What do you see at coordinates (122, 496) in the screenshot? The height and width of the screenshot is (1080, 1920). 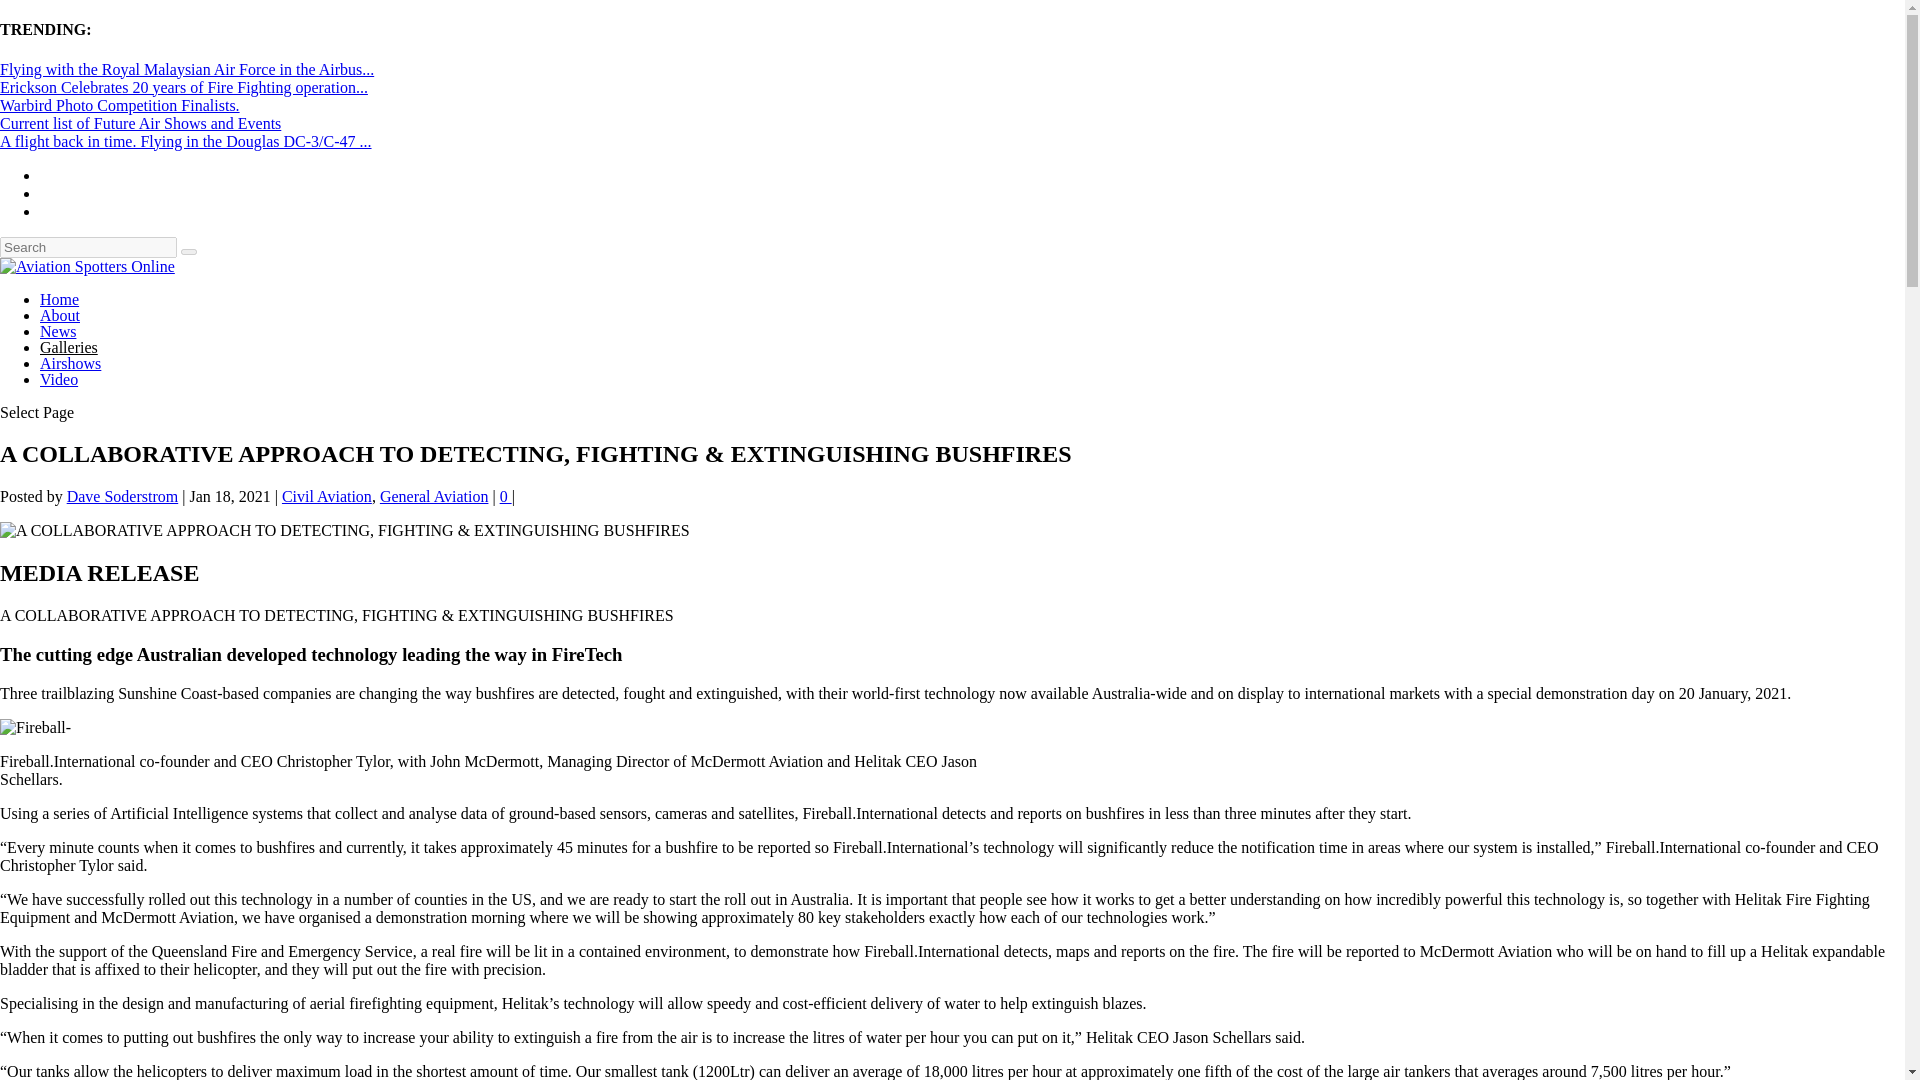 I see `Dave Soderstrom` at bounding box center [122, 496].